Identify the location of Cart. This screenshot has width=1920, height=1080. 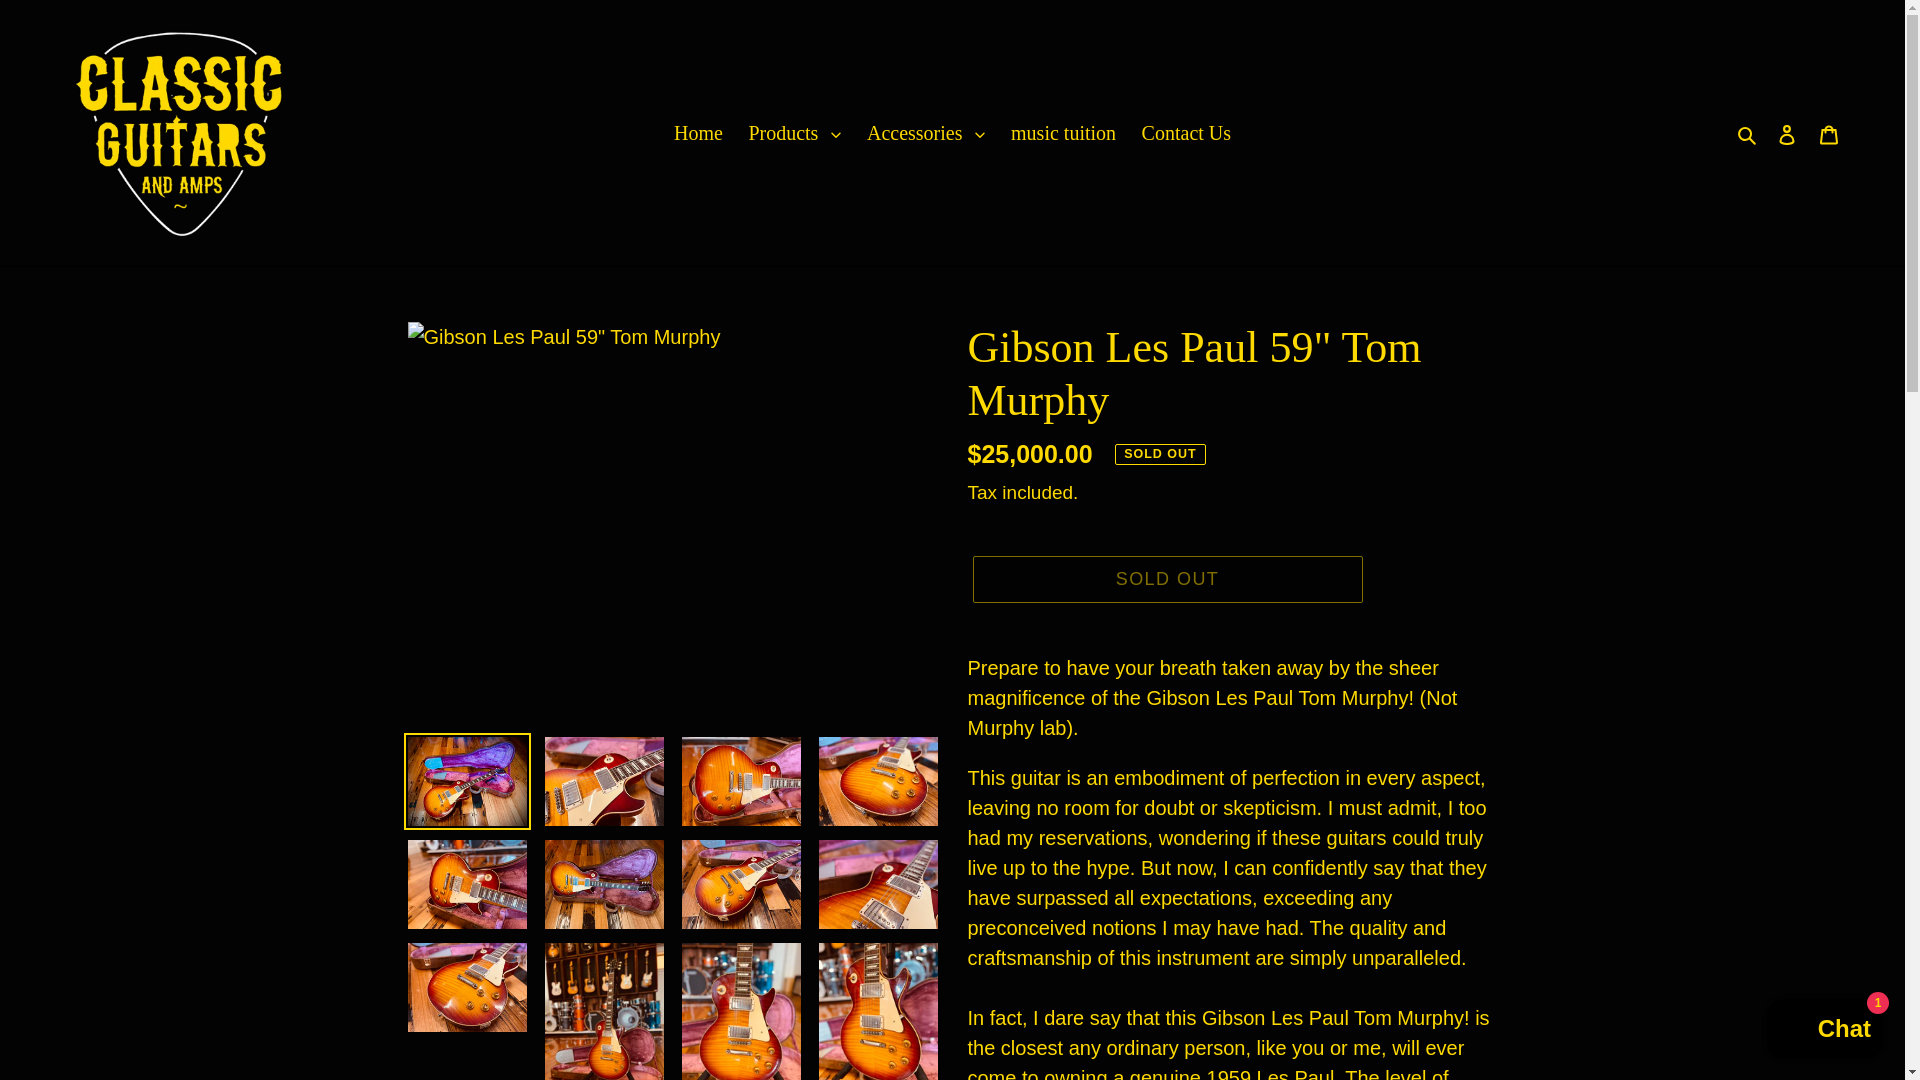
(1829, 132).